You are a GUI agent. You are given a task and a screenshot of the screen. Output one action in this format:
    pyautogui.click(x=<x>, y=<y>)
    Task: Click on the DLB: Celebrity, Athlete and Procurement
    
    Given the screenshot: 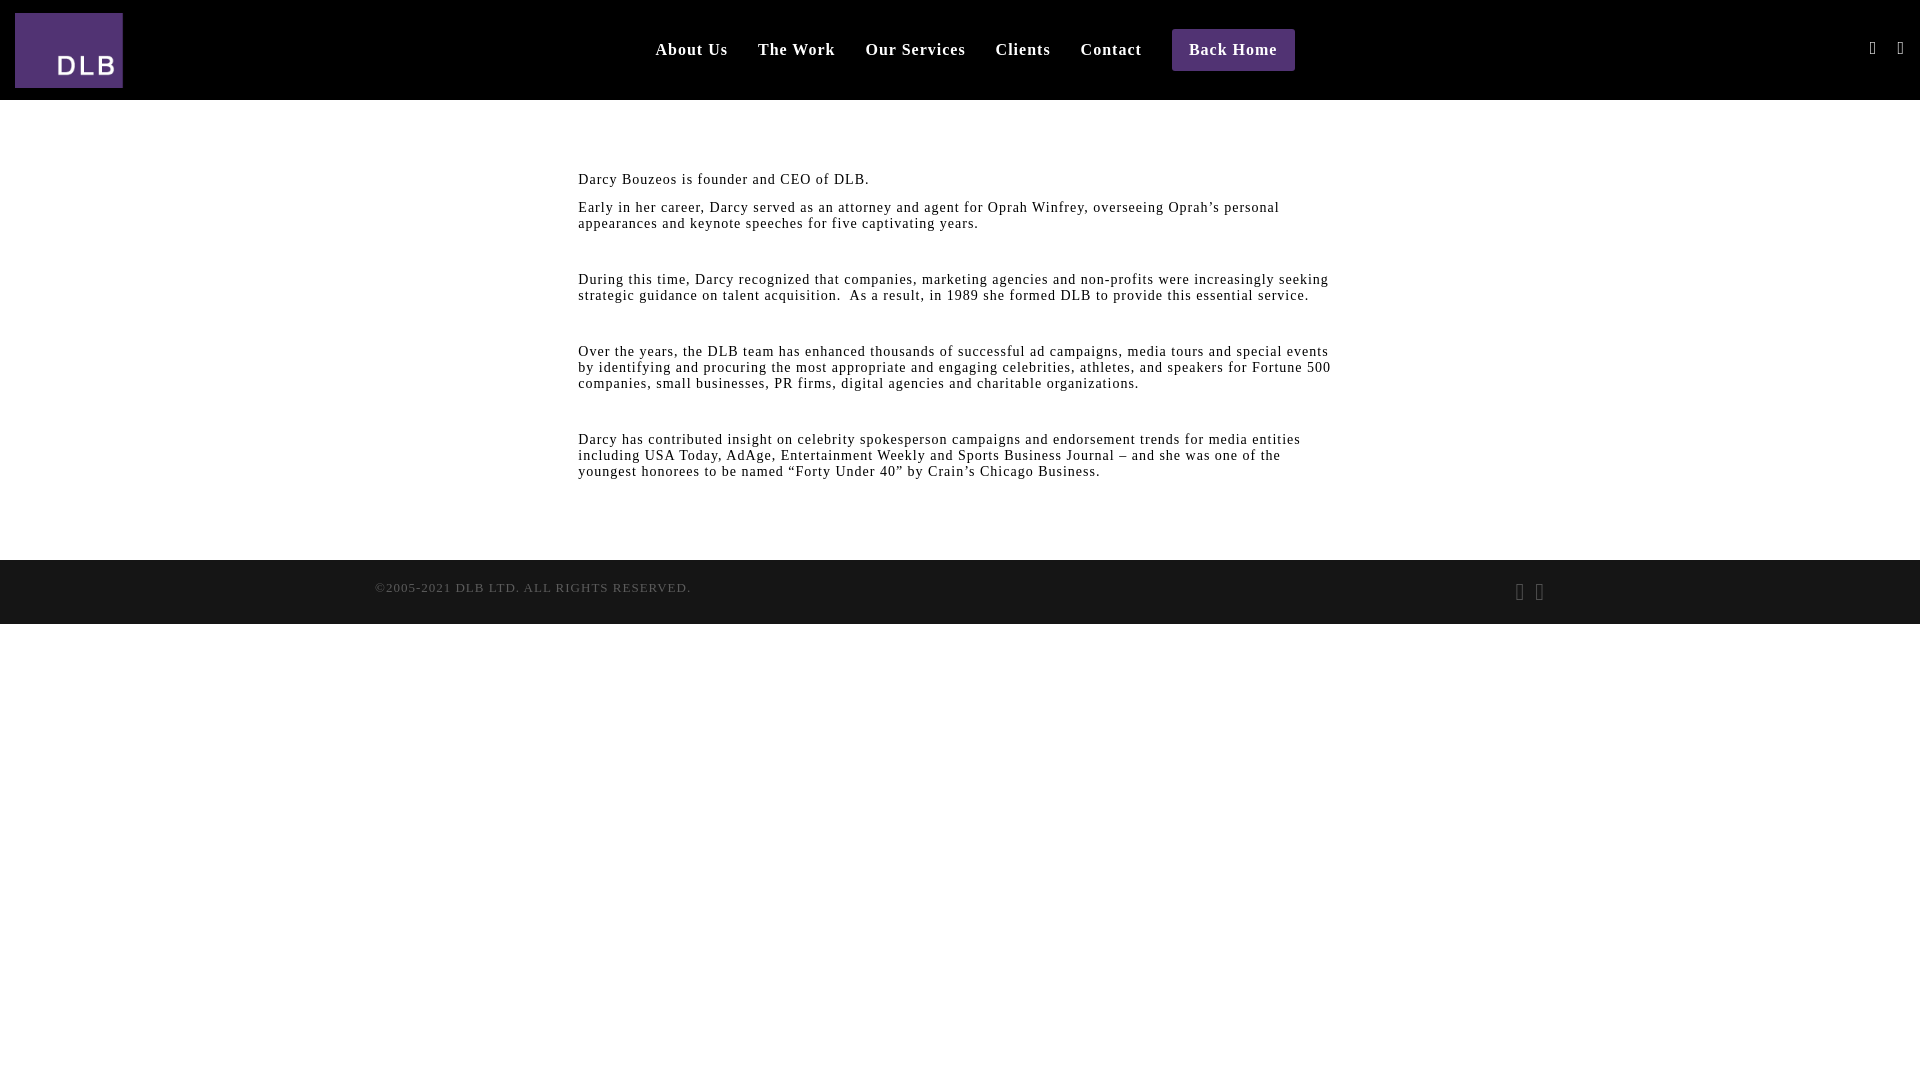 What is the action you would take?
    pyautogui.click(x=108, y=49)
    